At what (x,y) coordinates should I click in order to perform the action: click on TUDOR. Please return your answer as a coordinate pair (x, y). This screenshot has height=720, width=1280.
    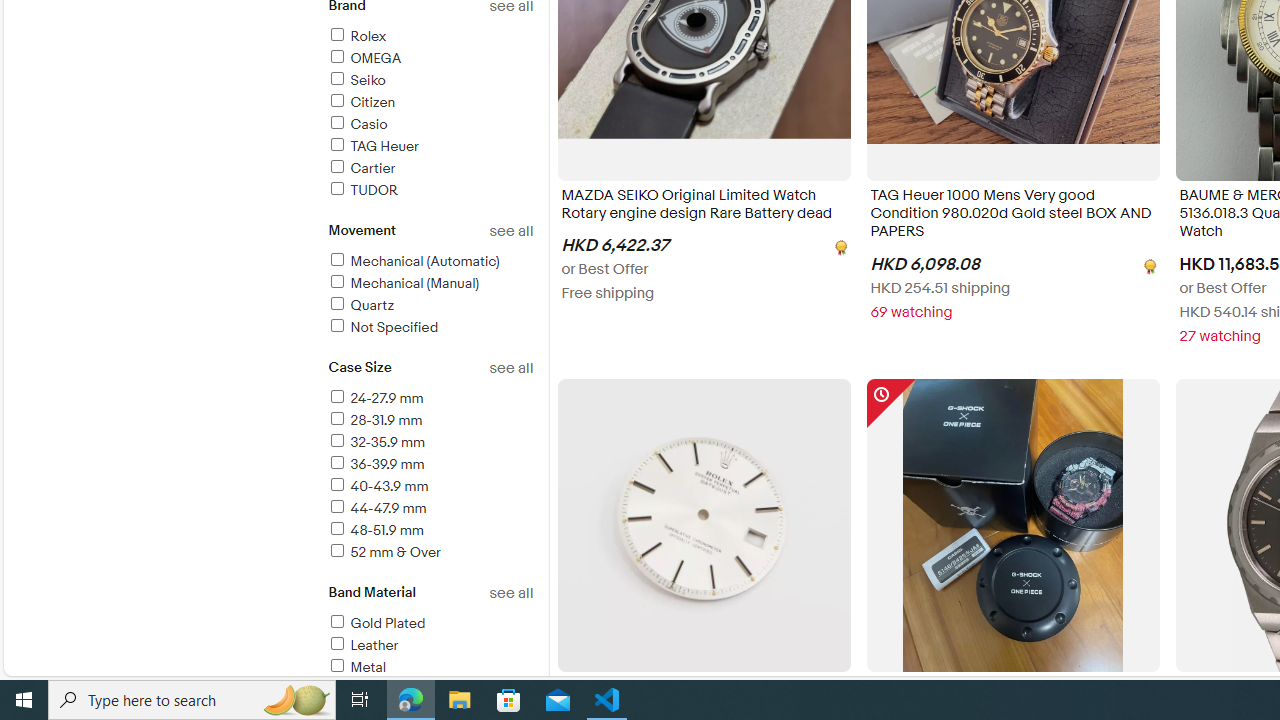
    Looking at the image, I should click on (362, 190).